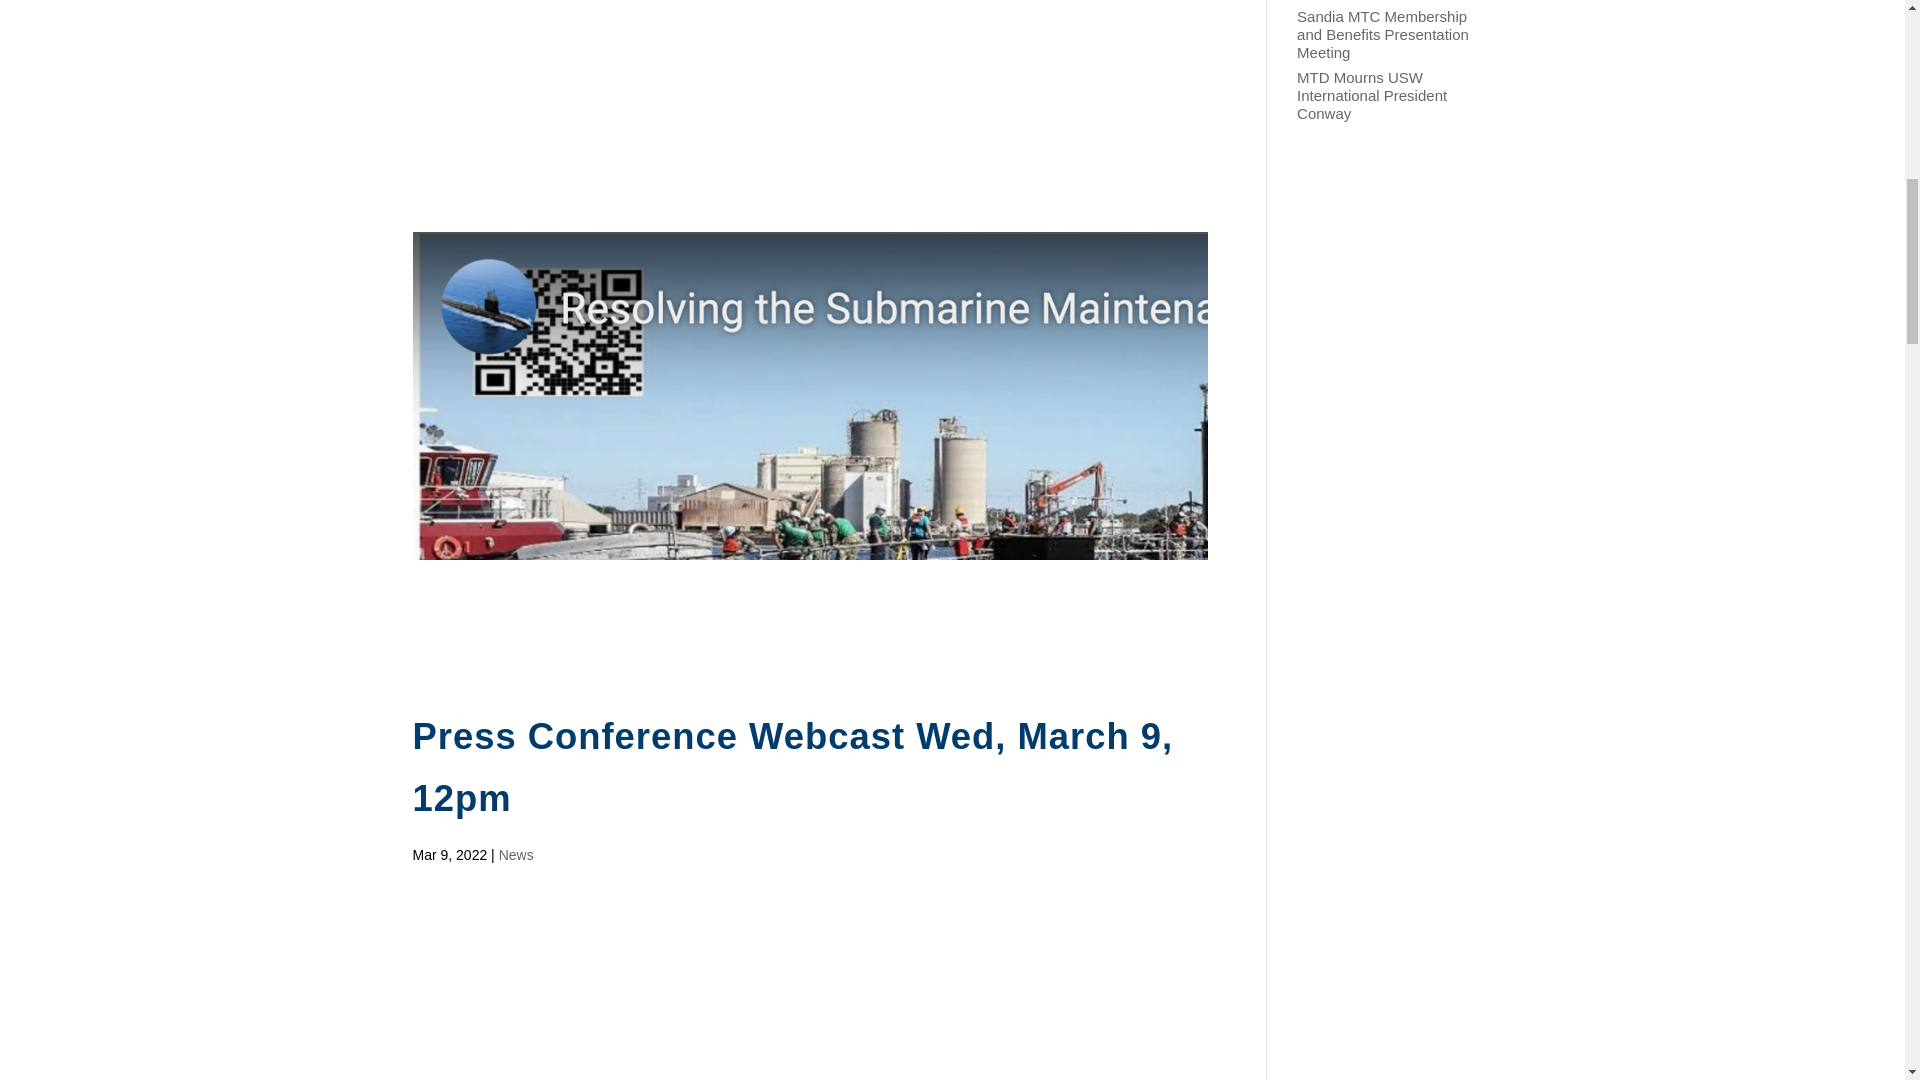  I want to click on YouTube video player, so click(692, 986).